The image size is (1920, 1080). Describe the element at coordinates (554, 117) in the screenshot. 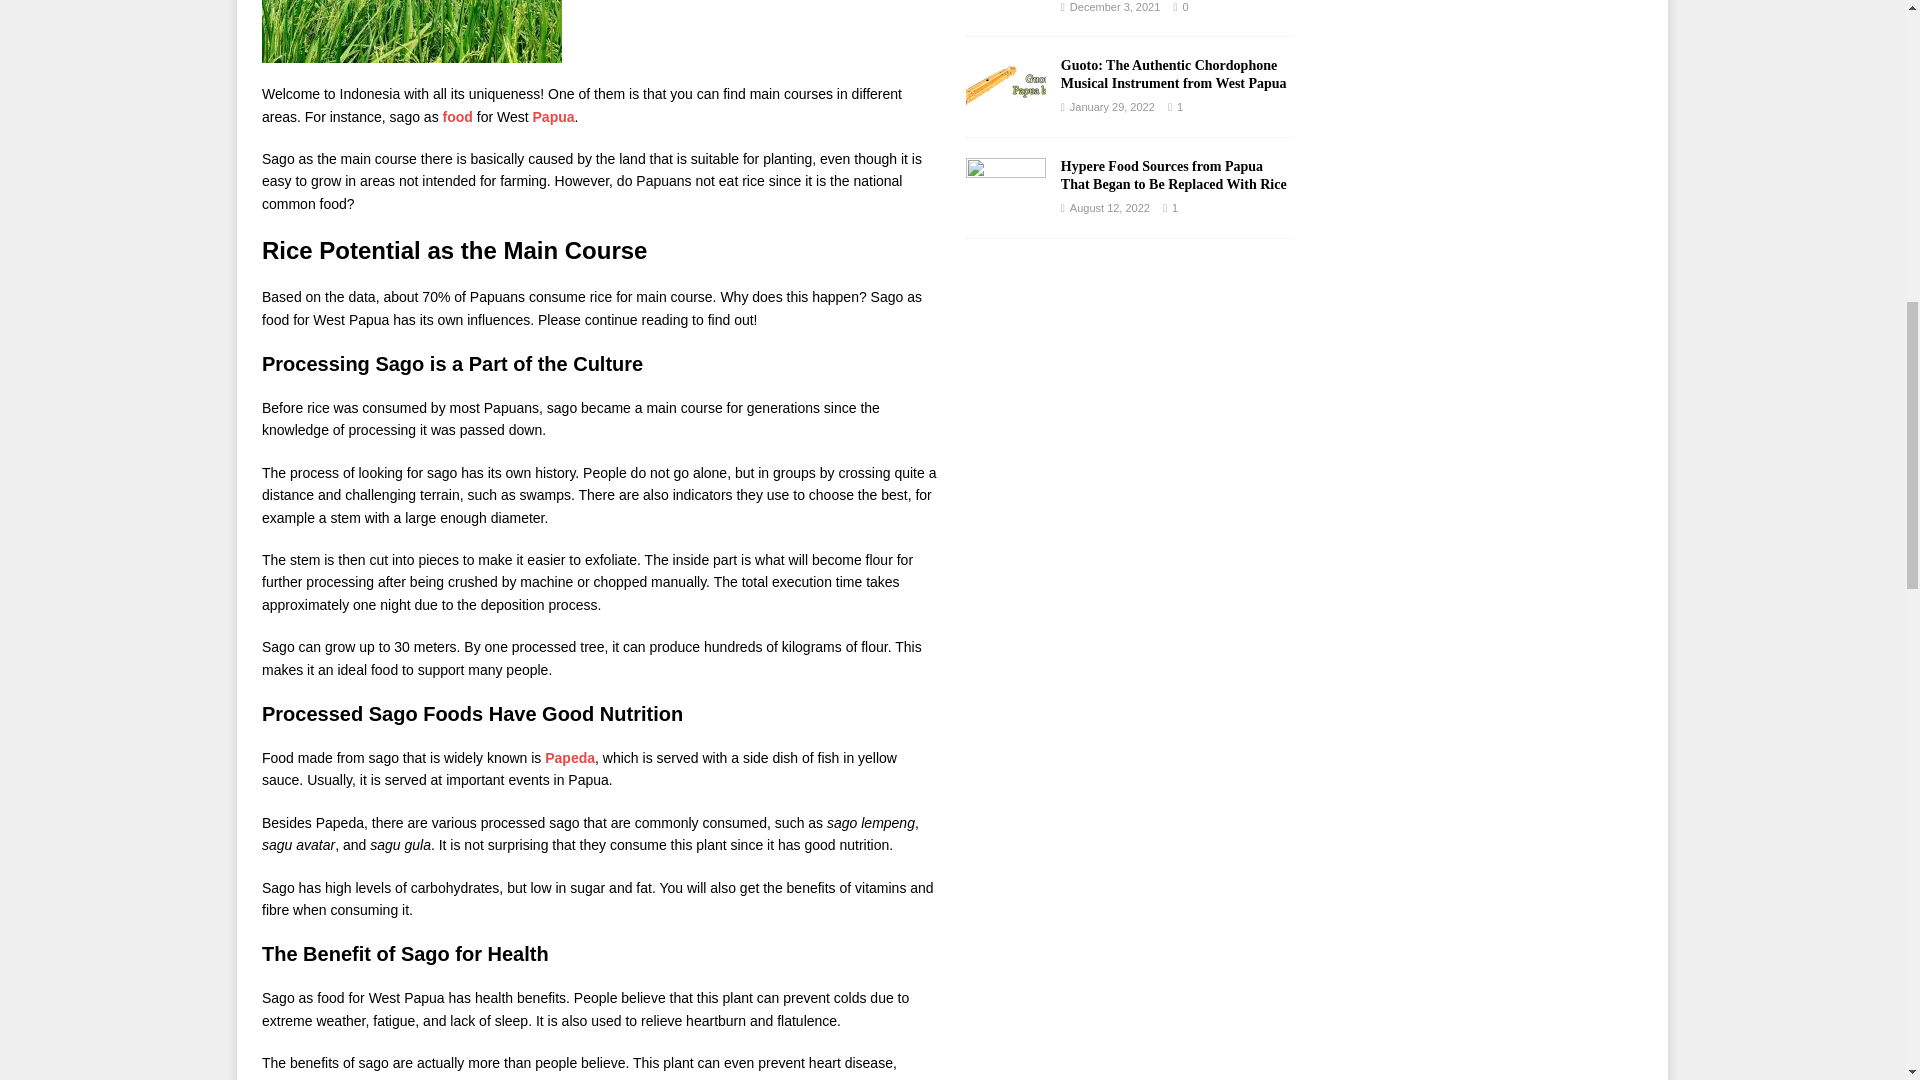

I see `Papua` at that location.